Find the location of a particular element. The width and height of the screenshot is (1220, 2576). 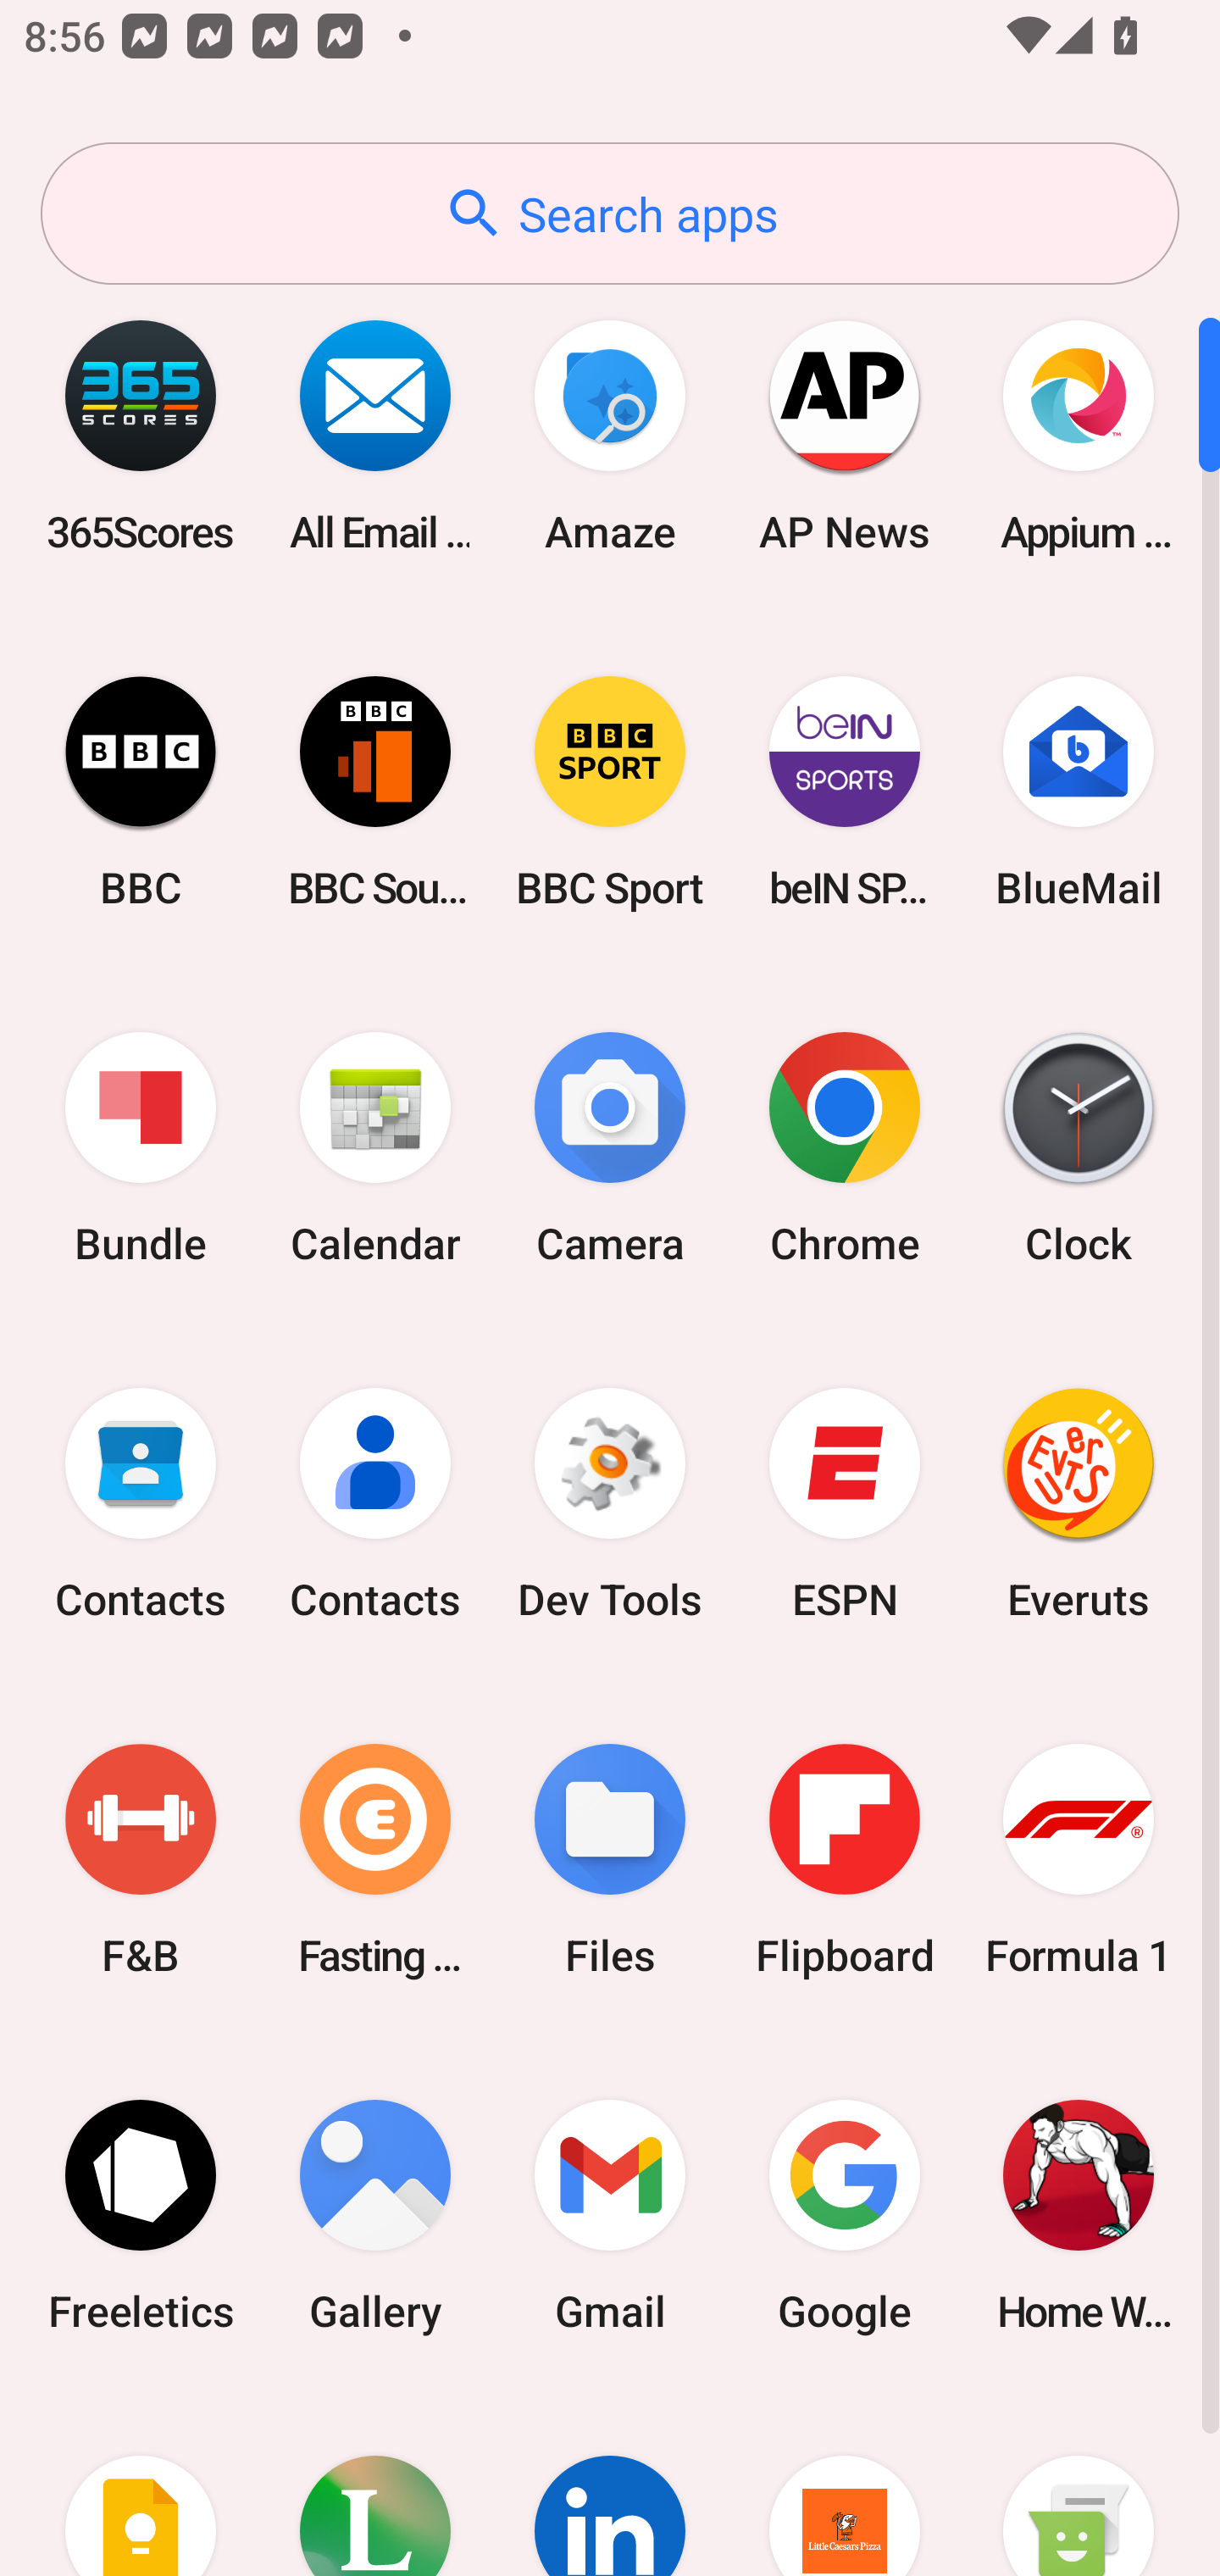

Camera is located at coordinates (610, 1149).